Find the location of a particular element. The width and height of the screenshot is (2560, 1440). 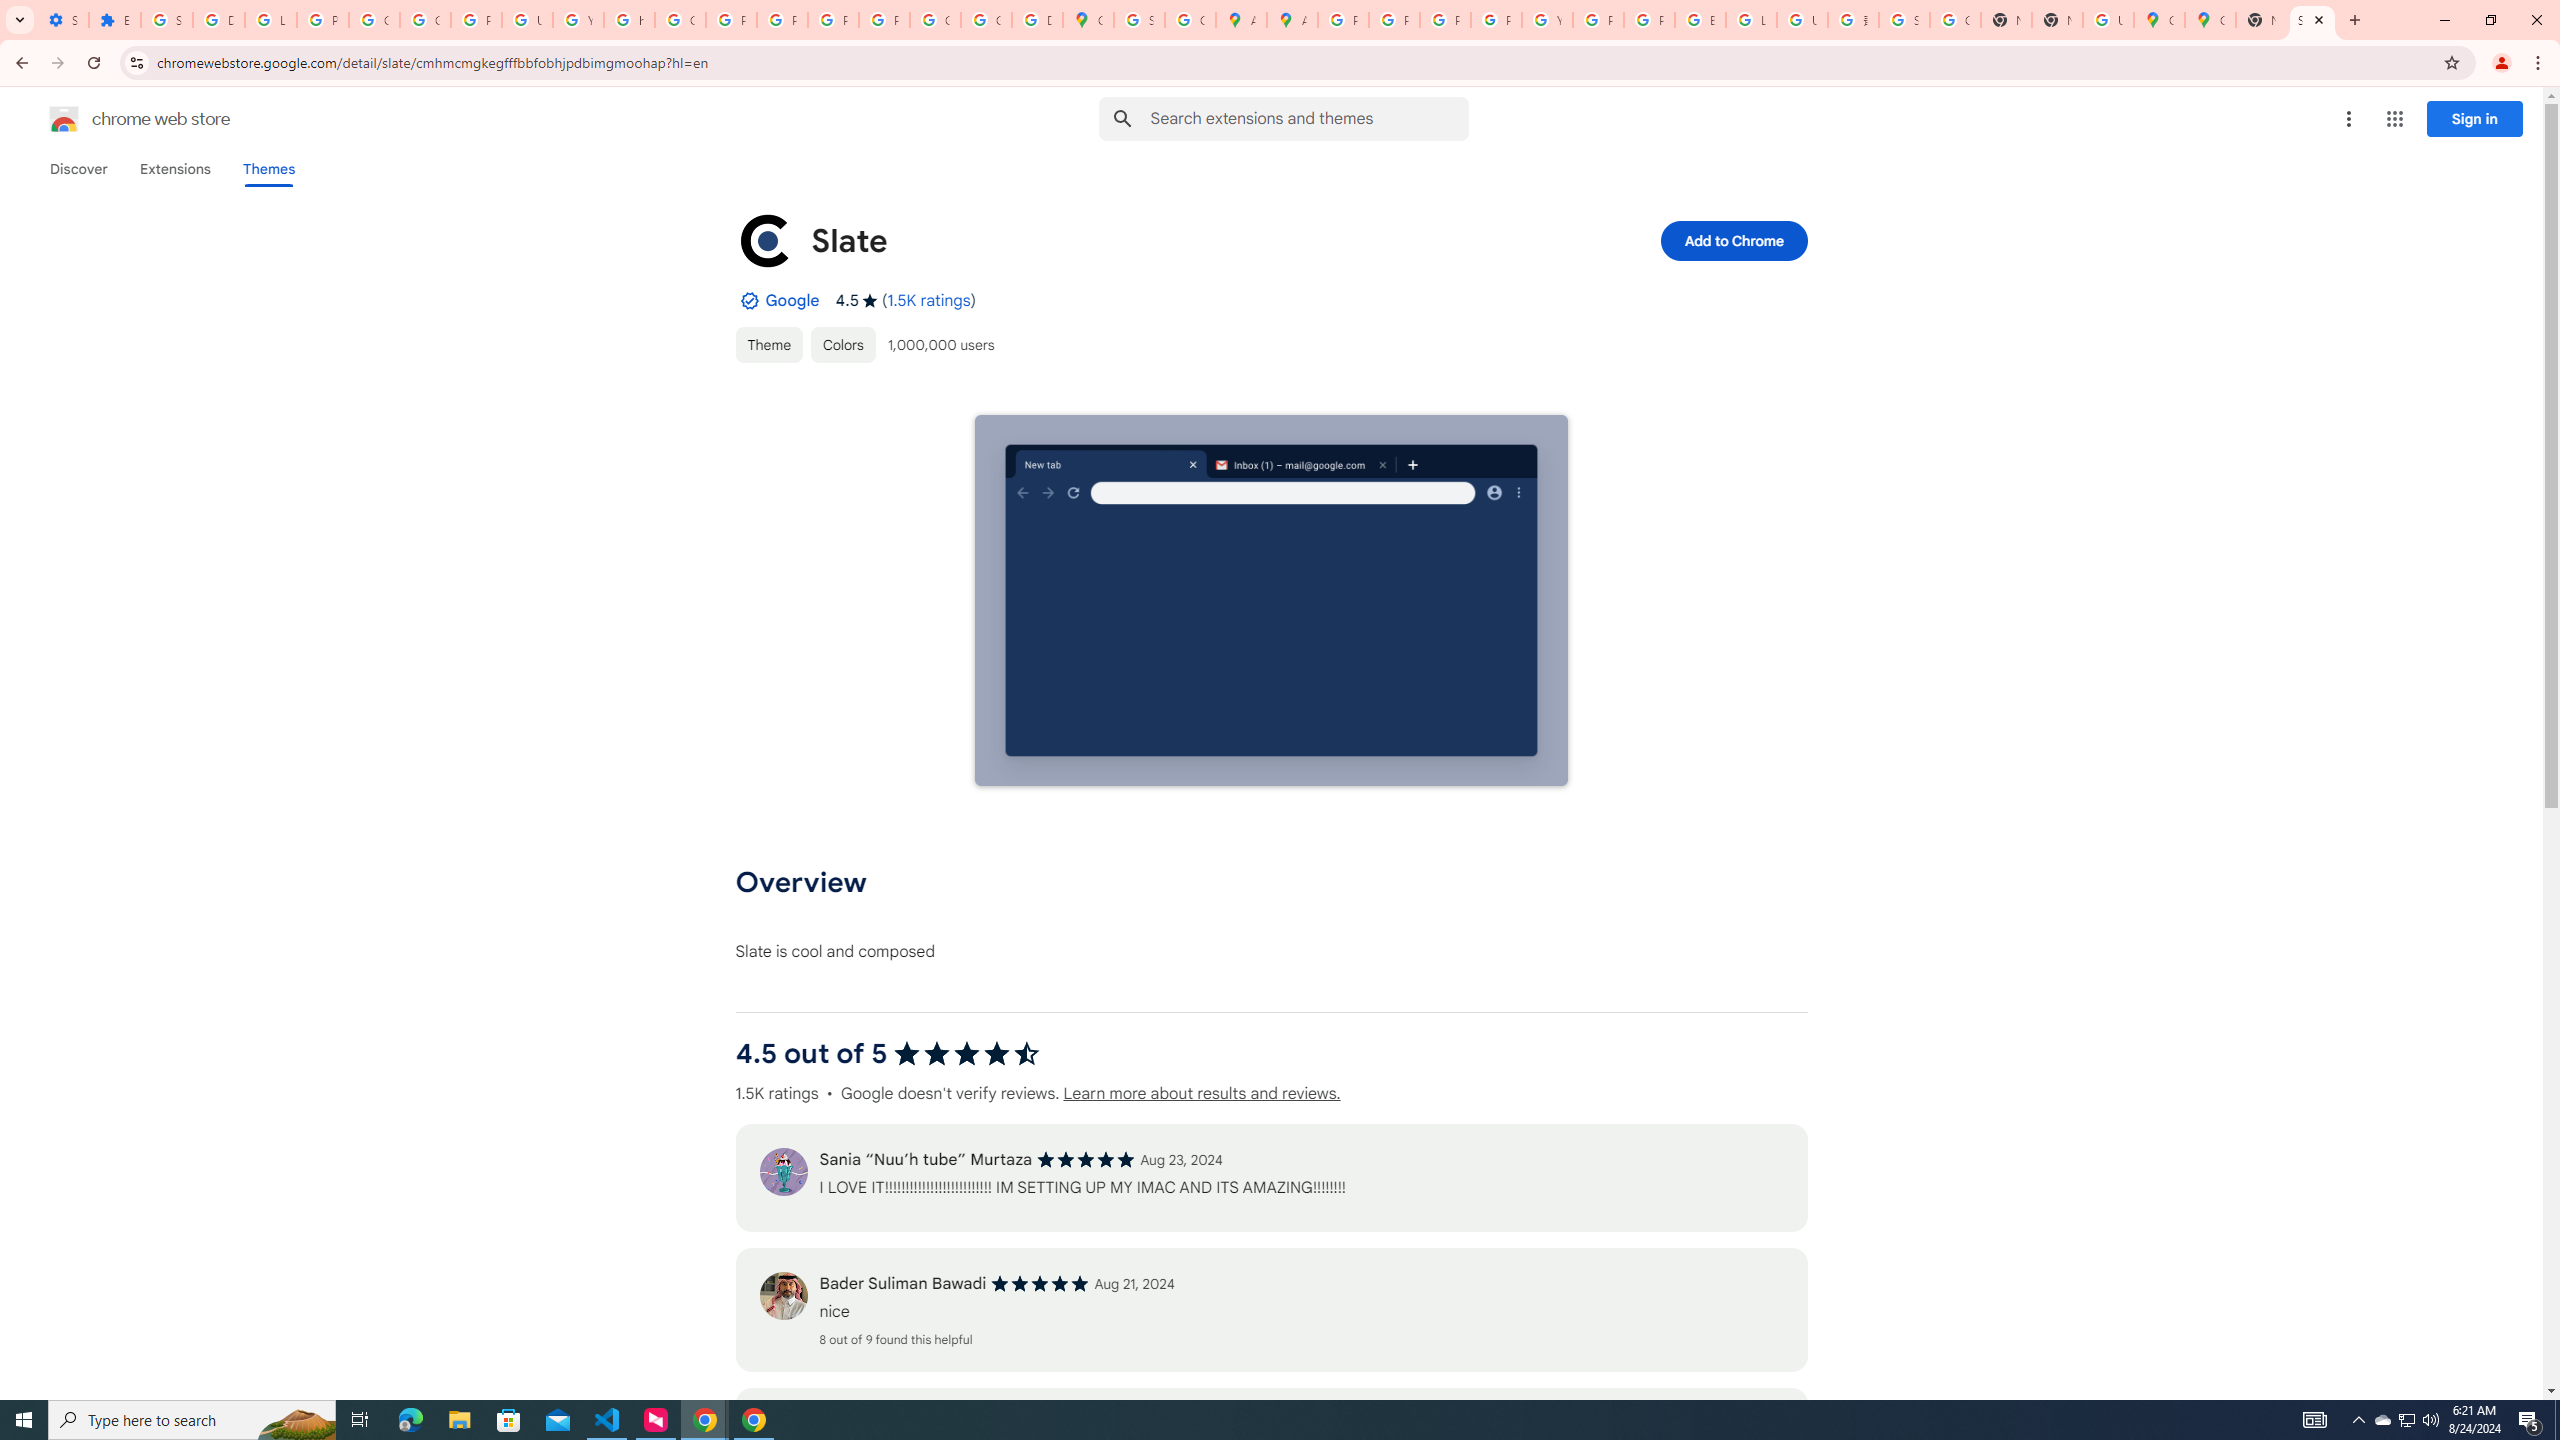

Item media 1 screenshot is located at coordinates (1272, 602).